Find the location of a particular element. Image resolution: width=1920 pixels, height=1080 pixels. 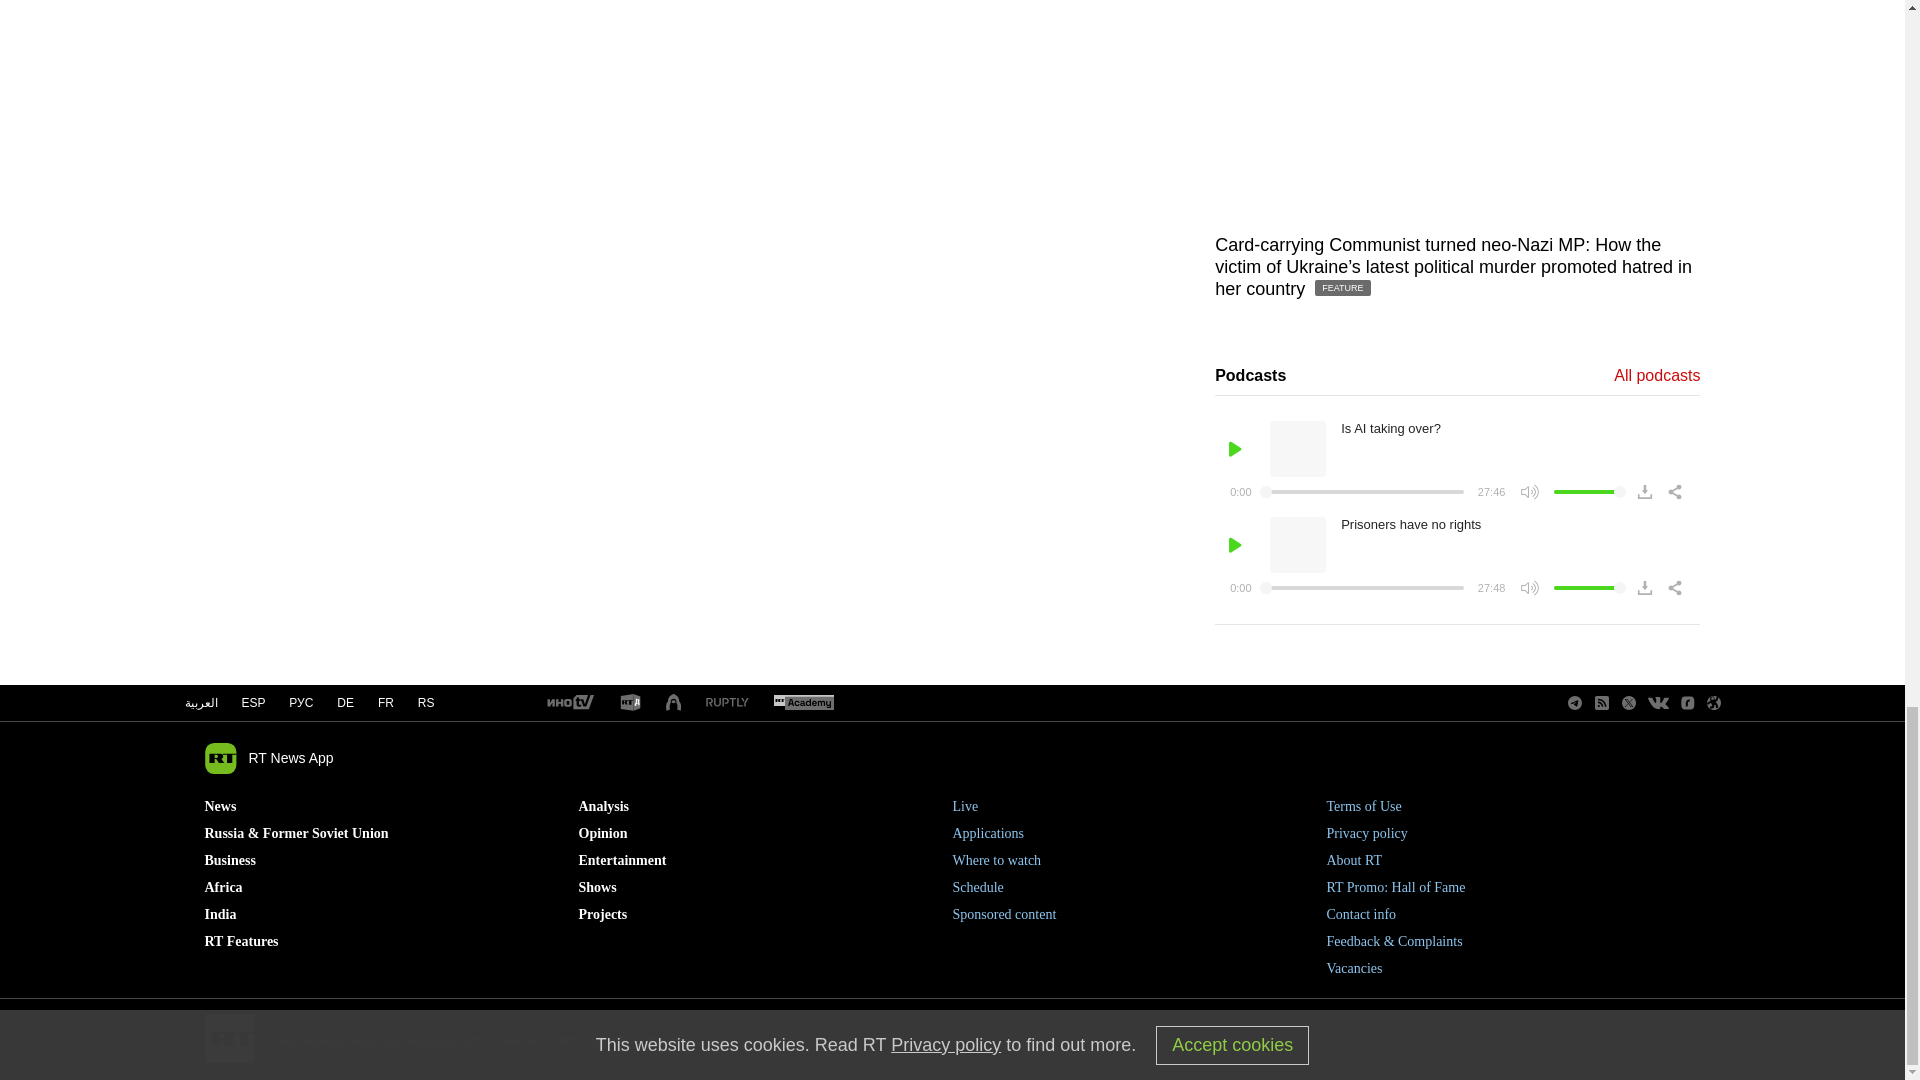

RT  is located at coordinates (727, 702).